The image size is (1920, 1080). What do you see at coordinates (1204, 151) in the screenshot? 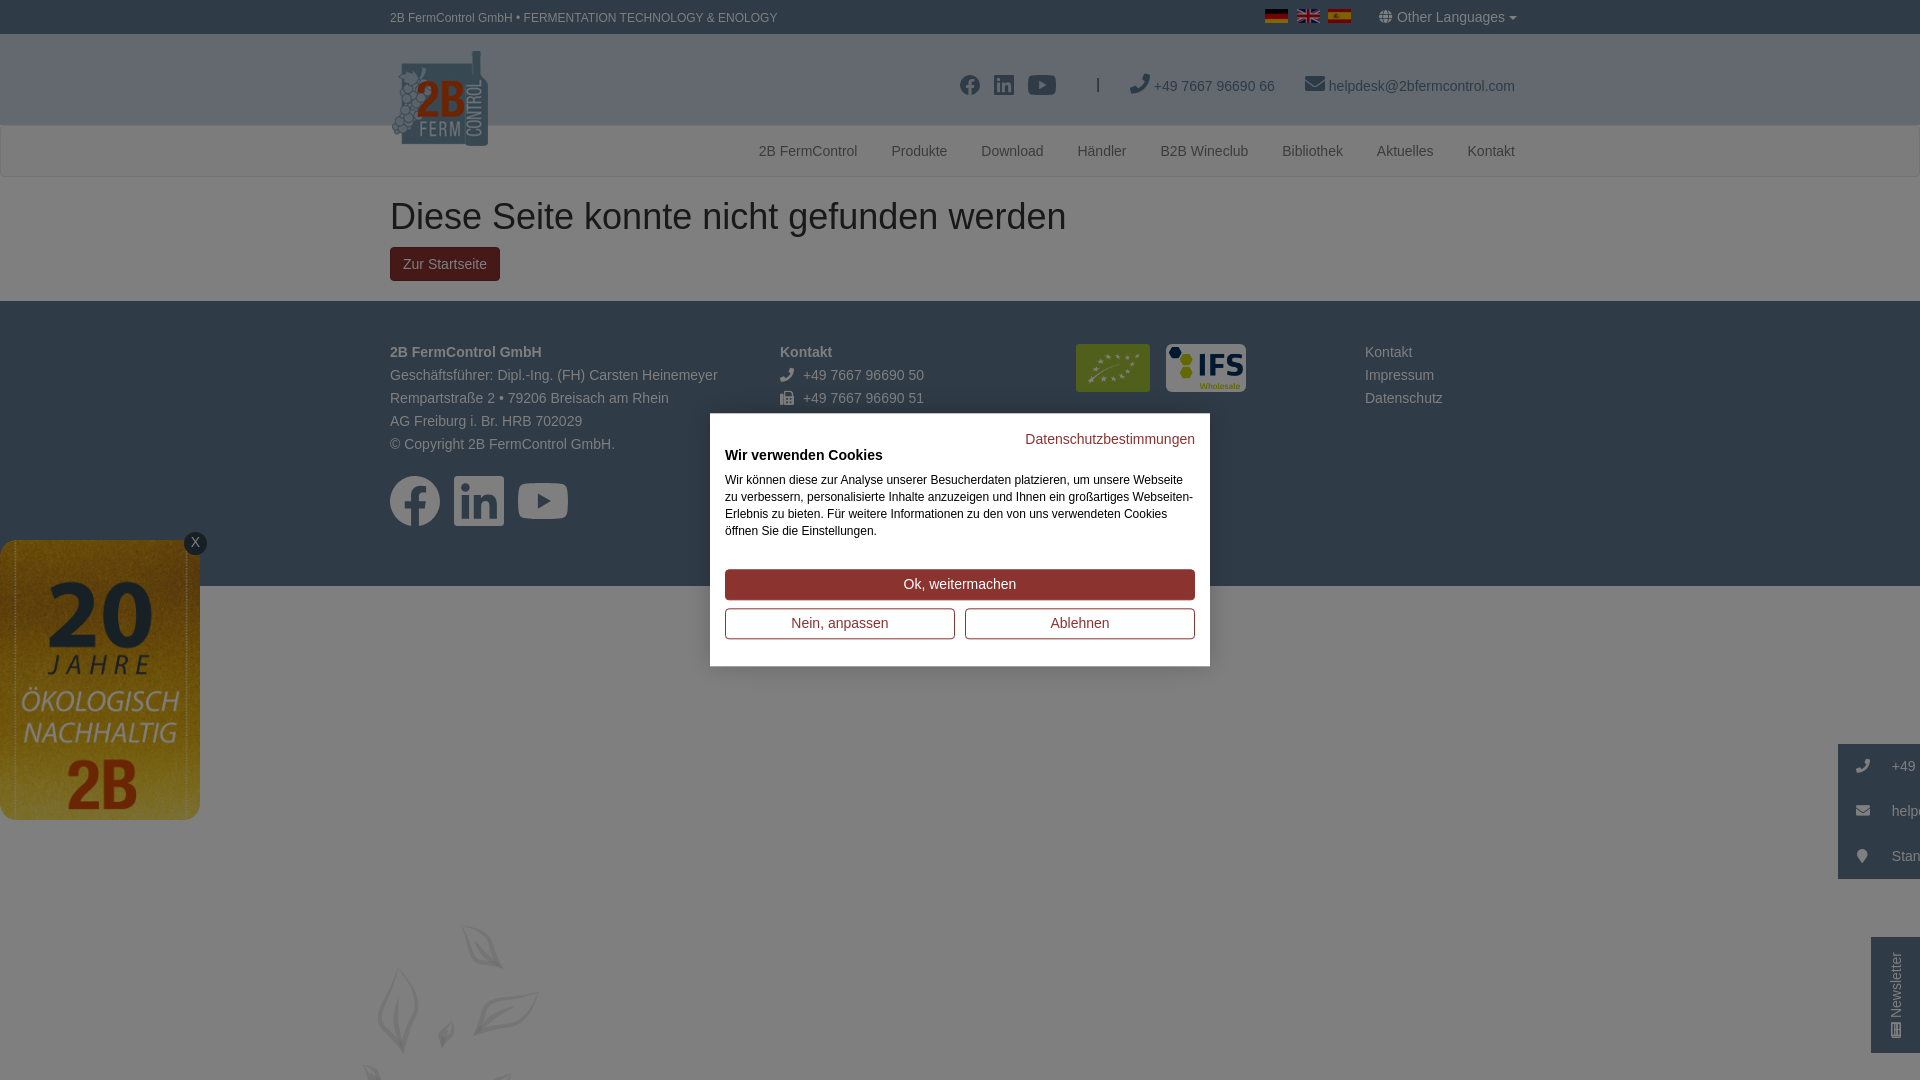
I see `B2B Wineclub` at bounding box center [1204, 151].